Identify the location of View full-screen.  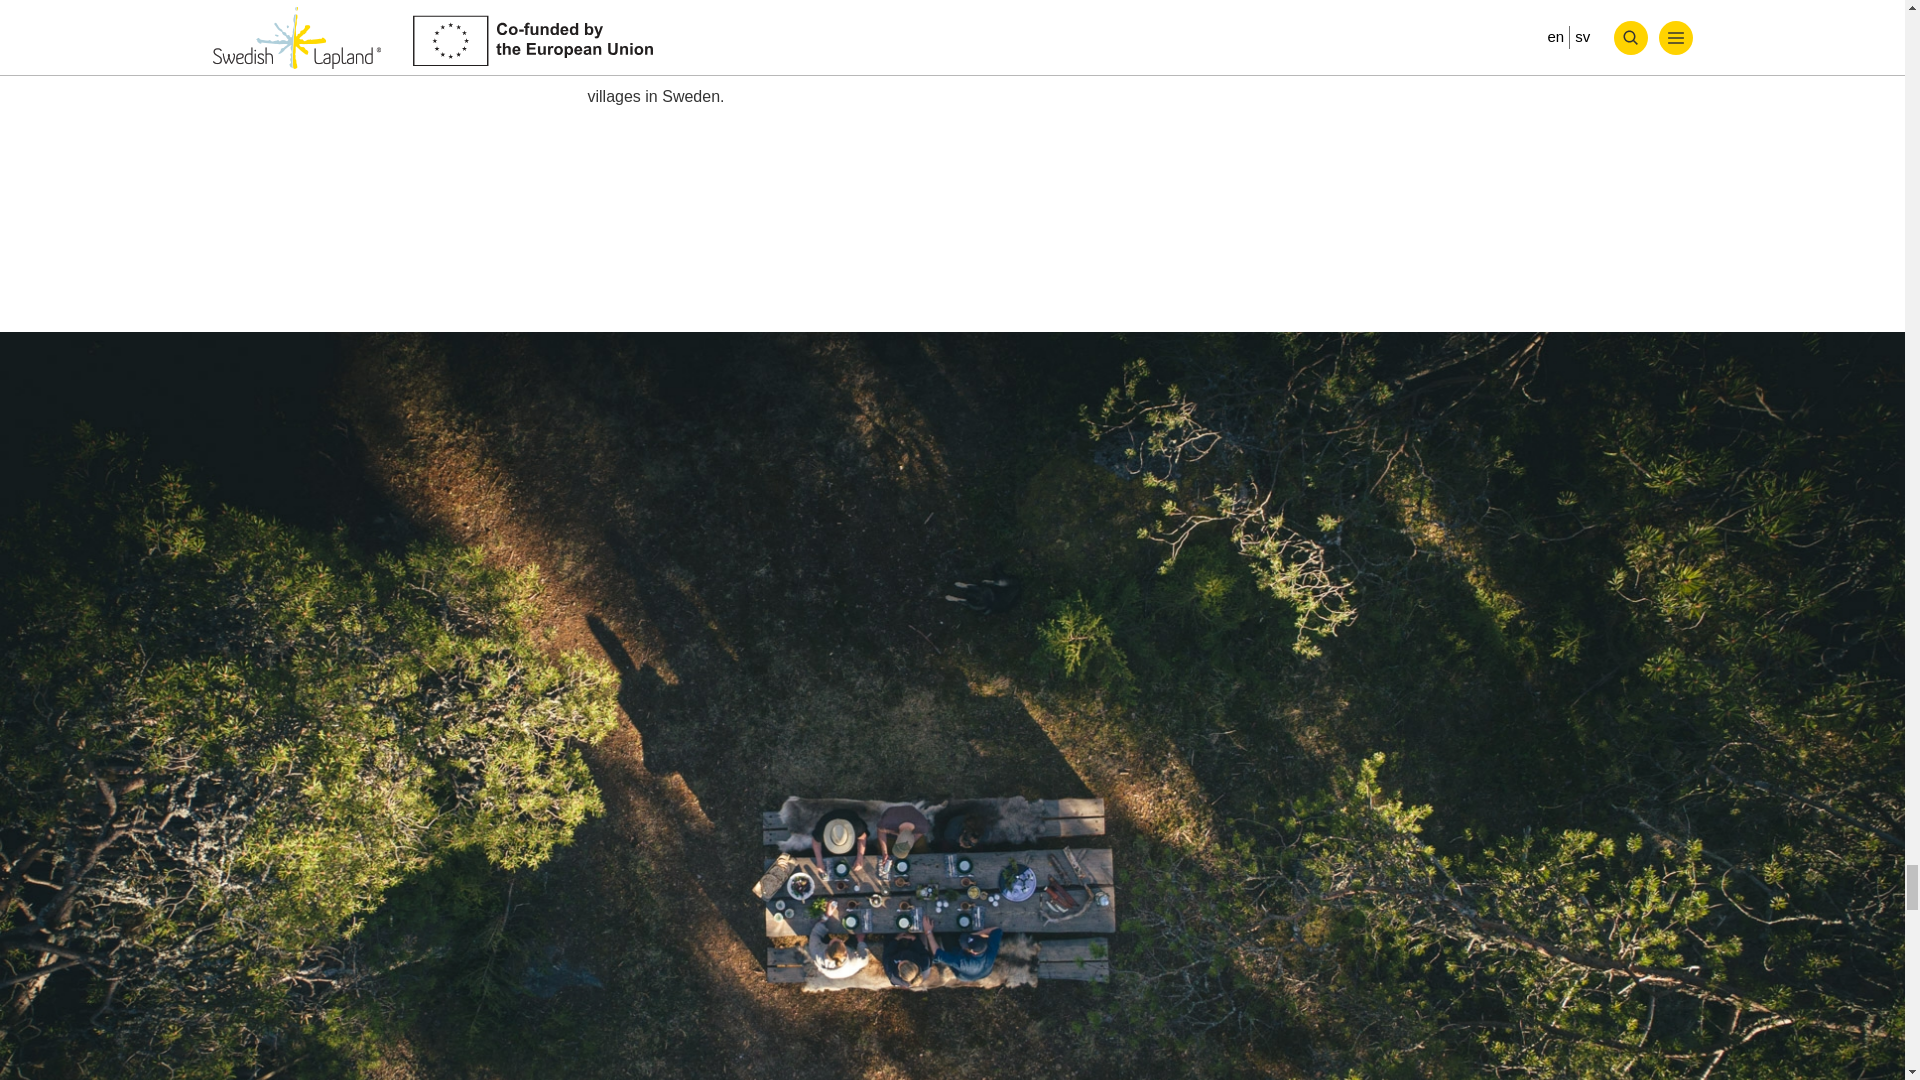
(1860, 276).